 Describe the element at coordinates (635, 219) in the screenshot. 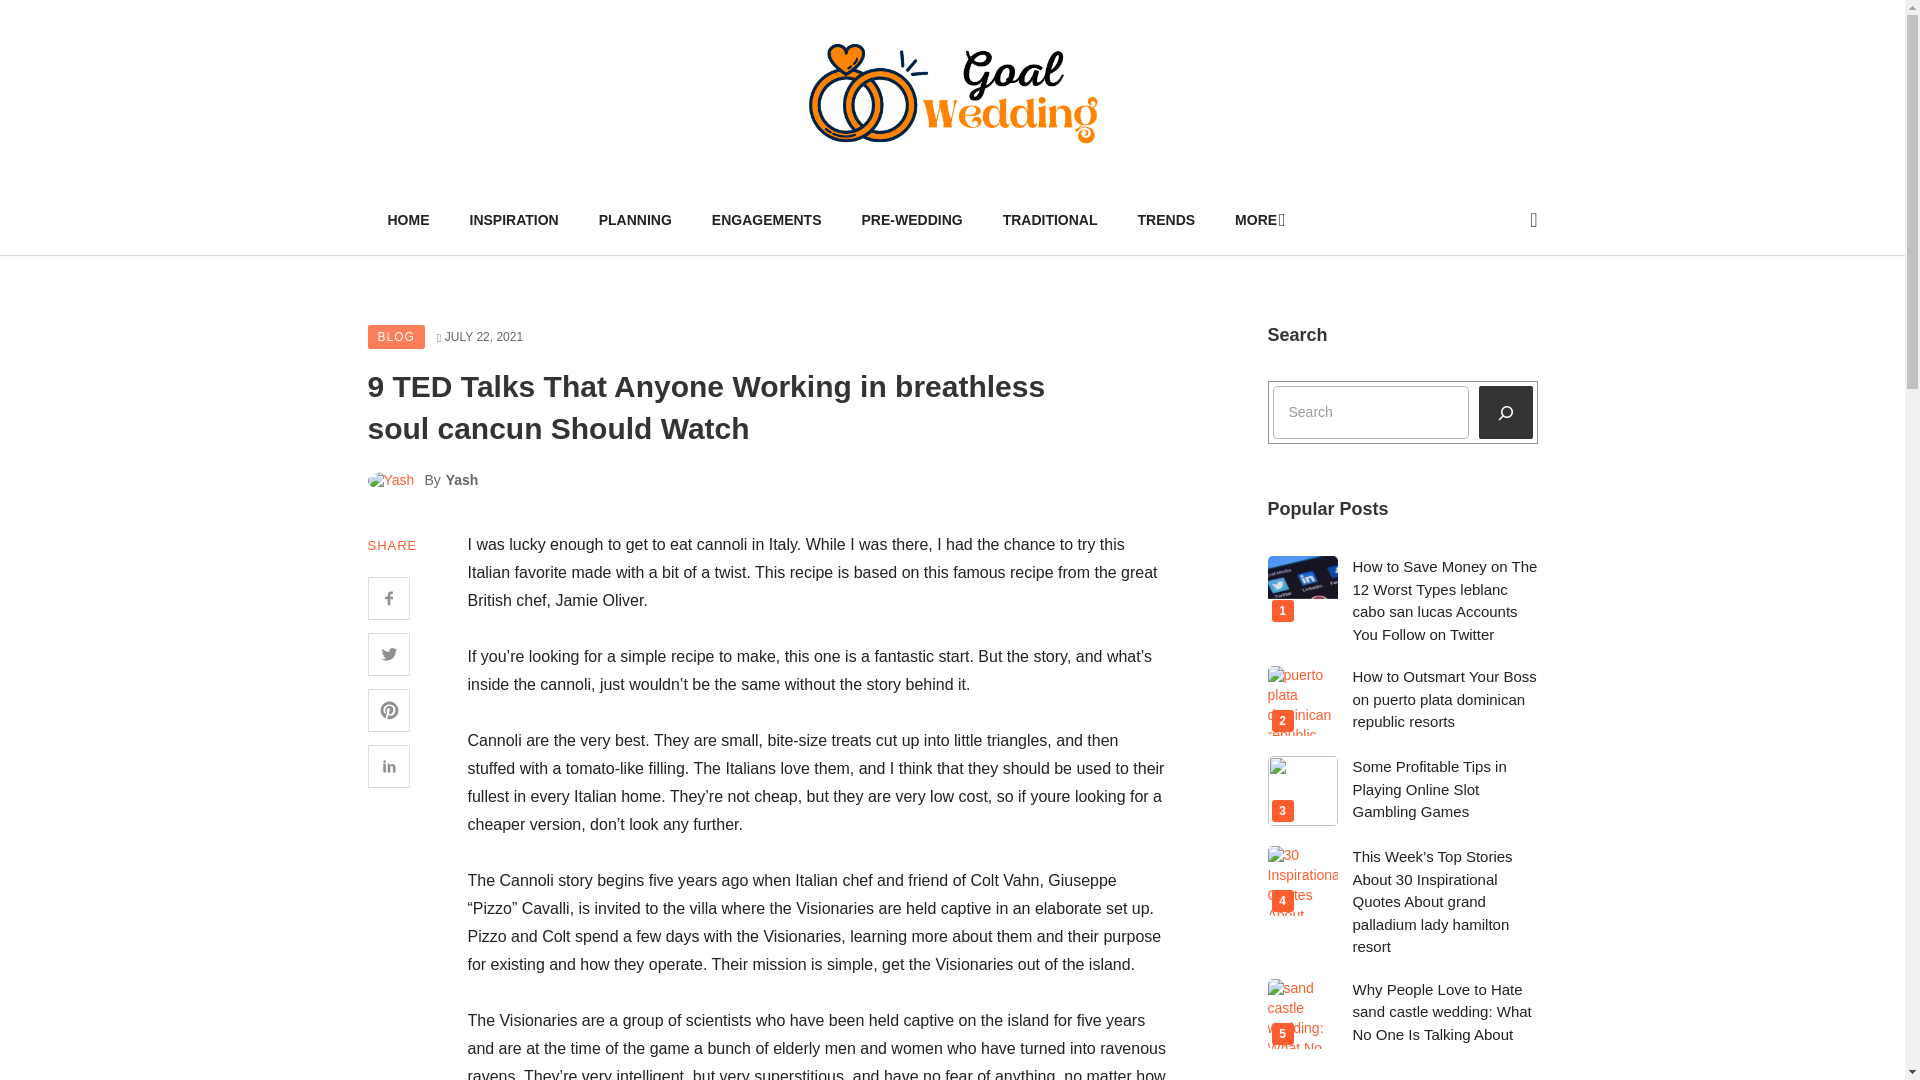

I see `PLANNING` at that location.